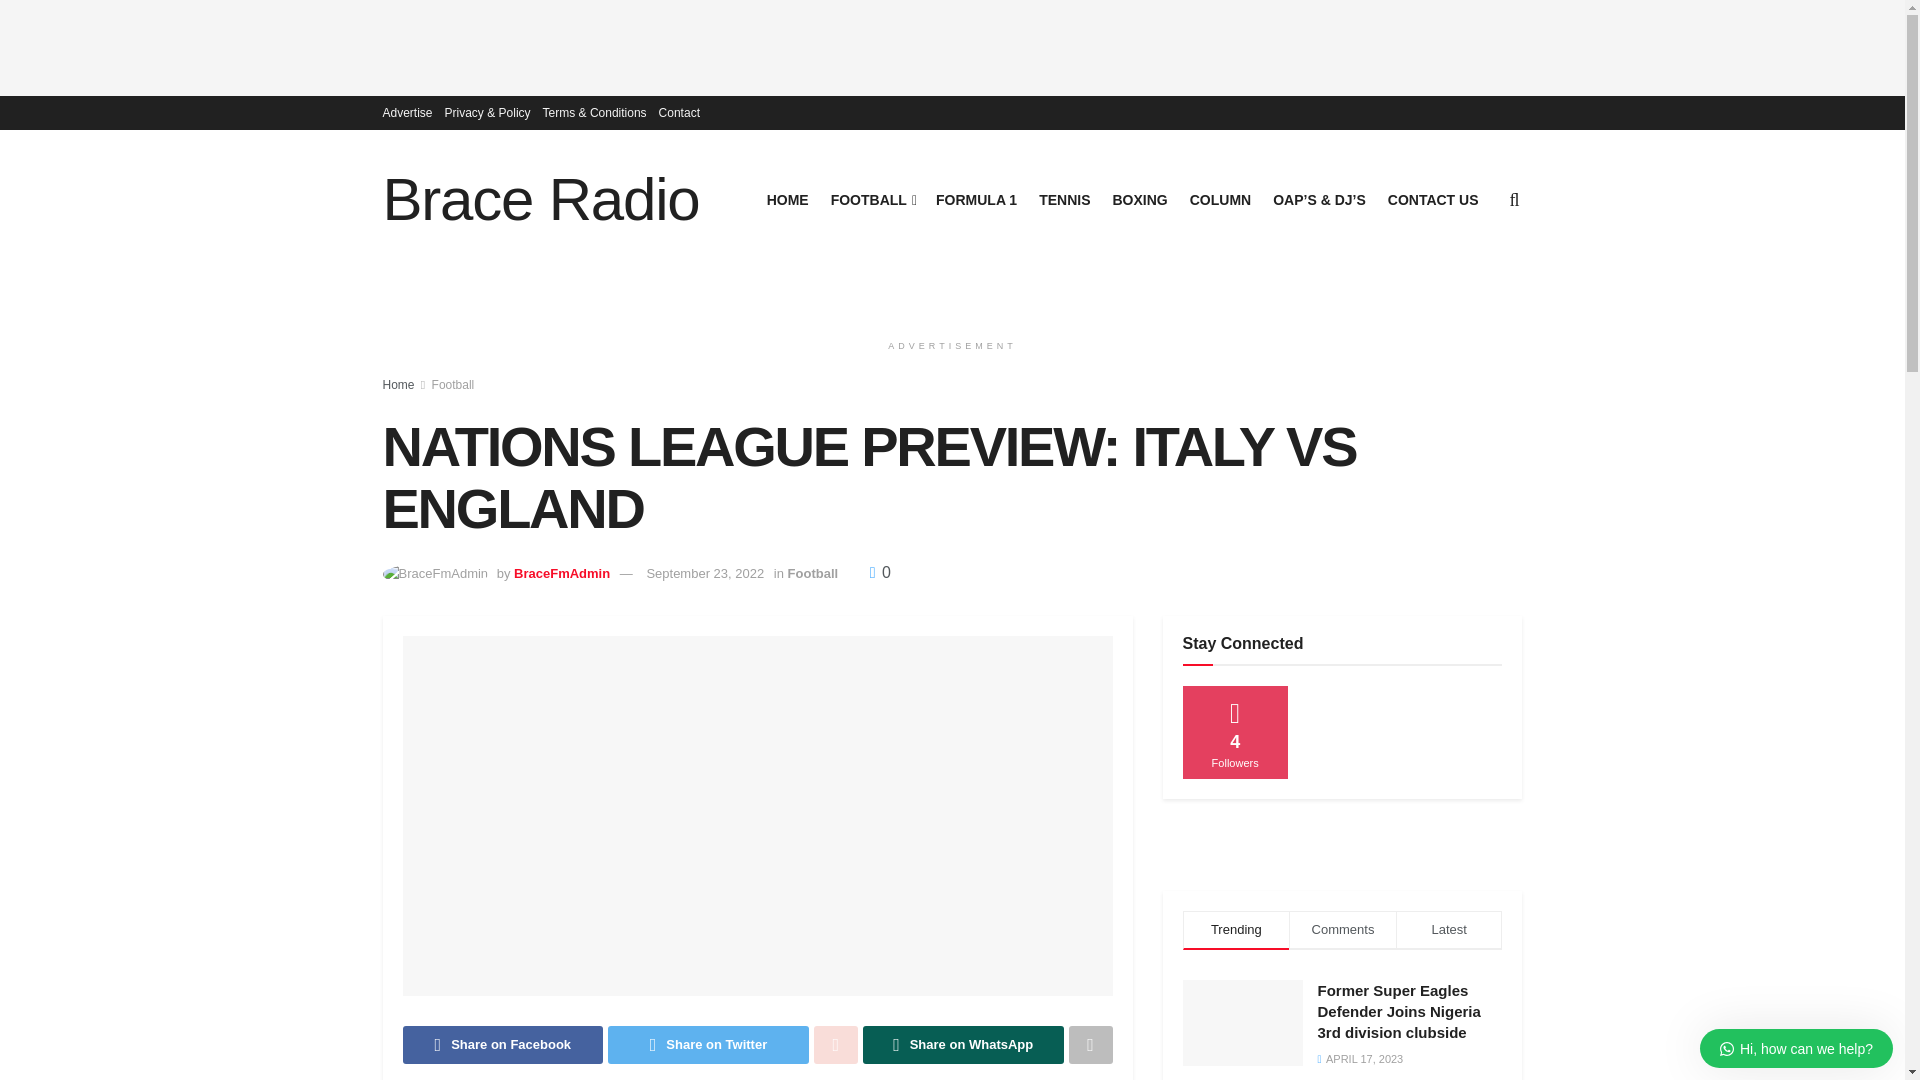 This screenshot has width=1920, height=1080. What do you see at coordinates (1433, 199) in the screenshot?
I see `CONTACT US` at bounding box center [1433, 199].